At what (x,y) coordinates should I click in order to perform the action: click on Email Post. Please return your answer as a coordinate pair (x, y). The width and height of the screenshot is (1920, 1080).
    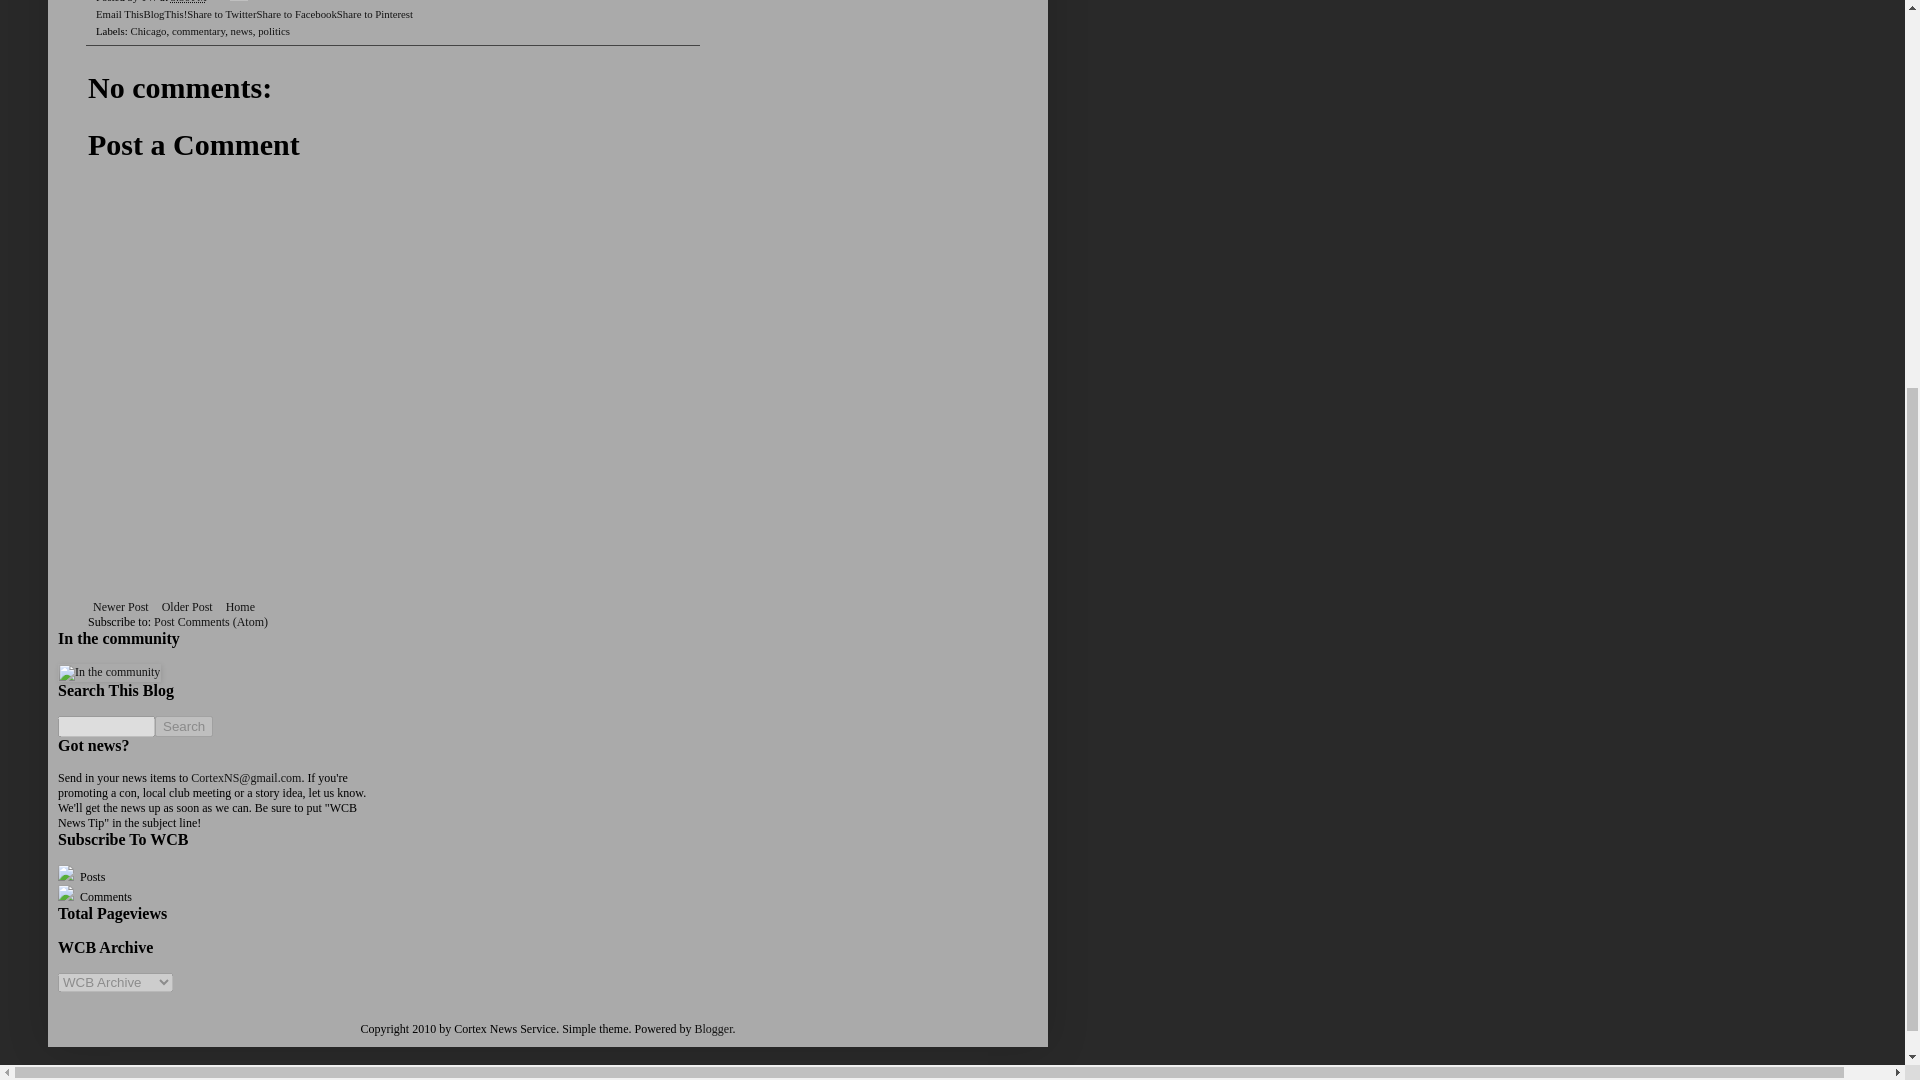
    Looking at the image, I should click on (220, 2).